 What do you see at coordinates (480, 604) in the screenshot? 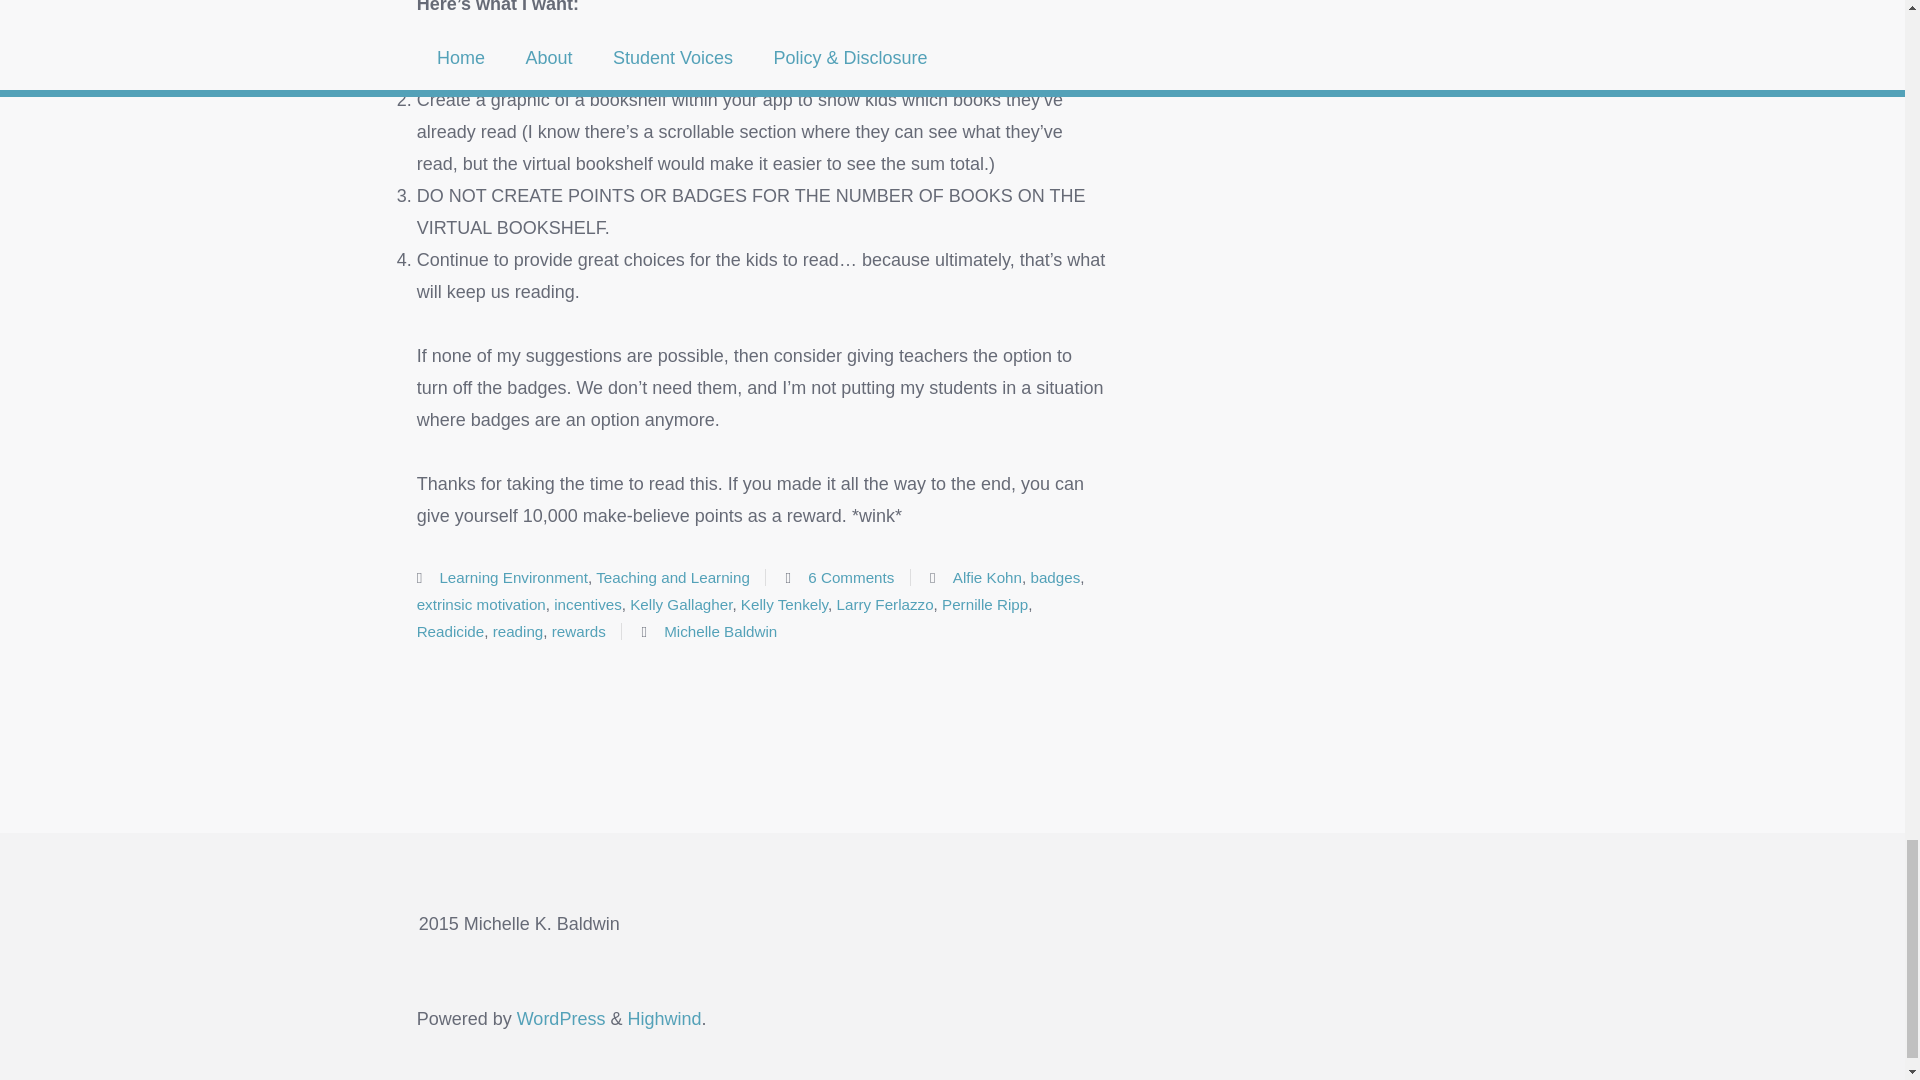
I see `extrinsic motivation` at bounding box center [480, 604].